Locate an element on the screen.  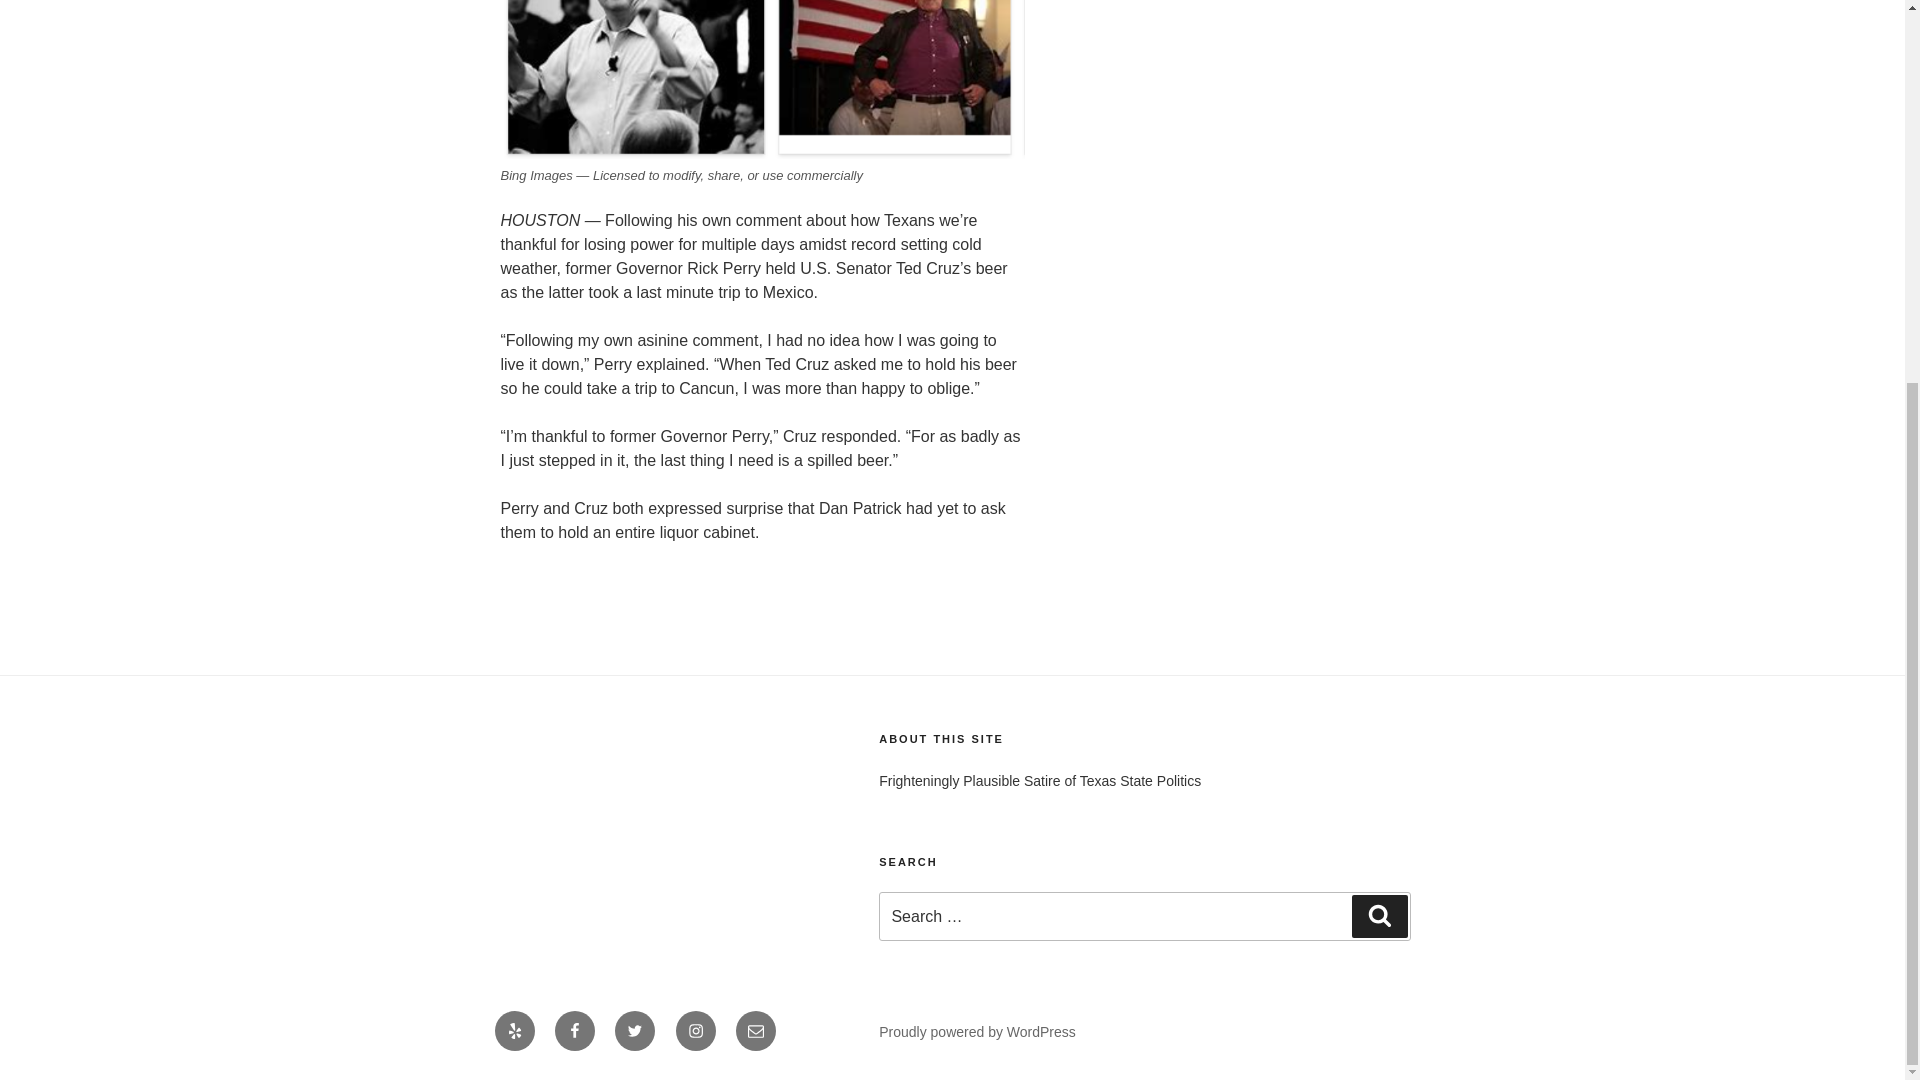
Proudly powered by WordPress is located at coordinates (977, 1032).